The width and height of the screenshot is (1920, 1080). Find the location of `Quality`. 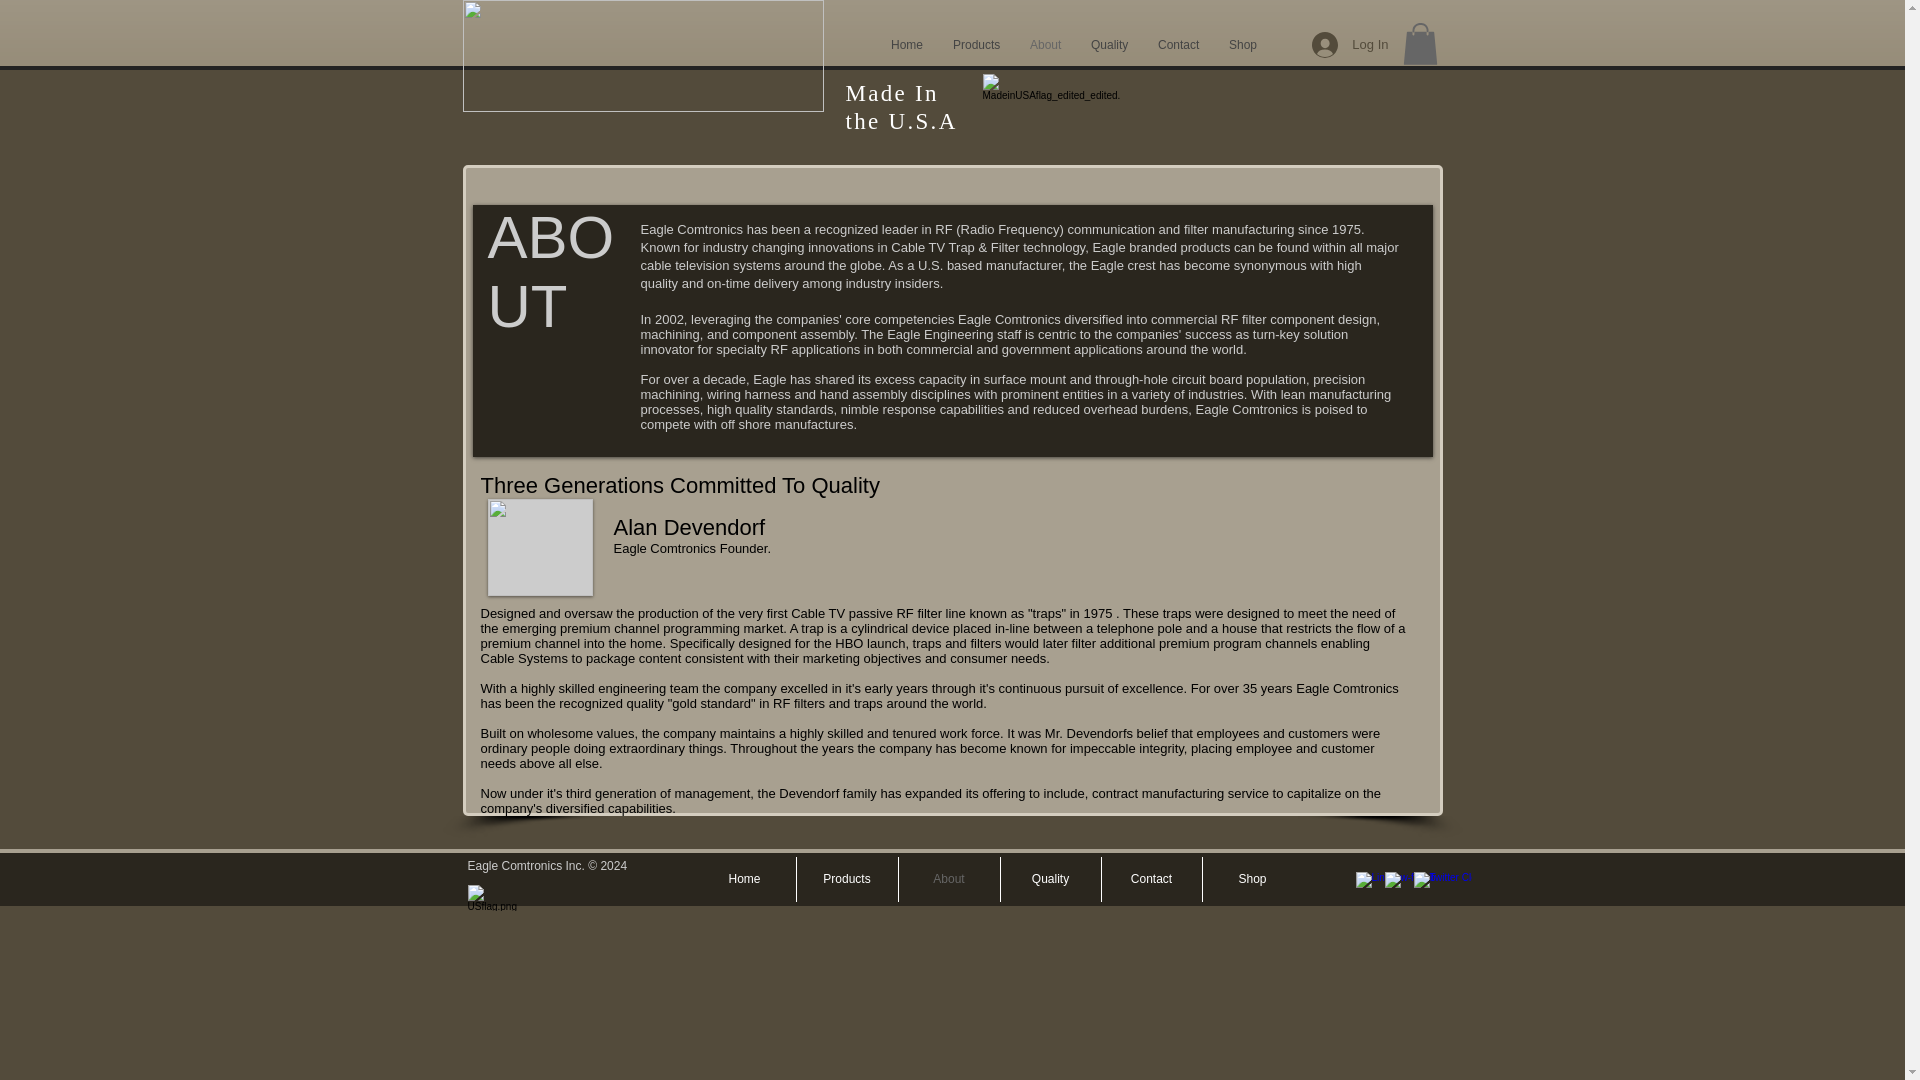

Quality is located at coordinates (1050, 879).